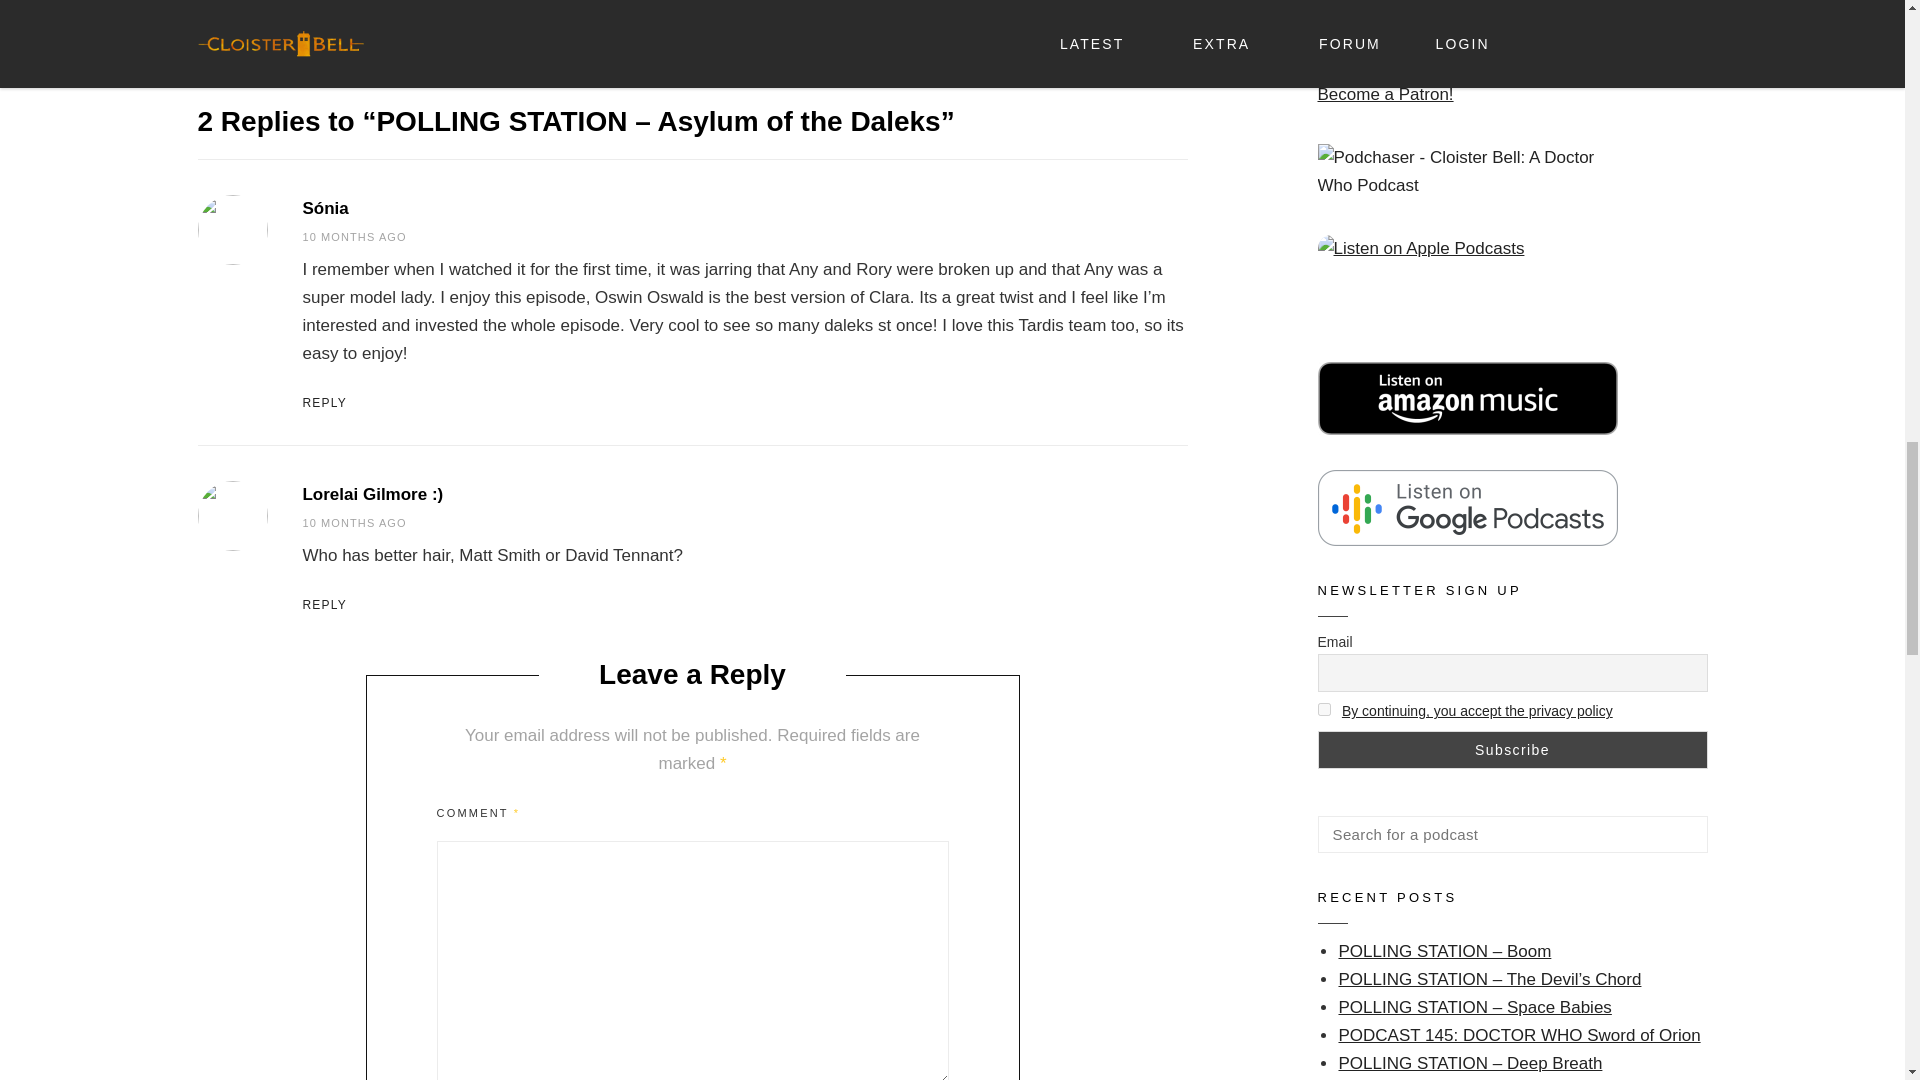  Describe the element at coordinates (353, 523) in the screenshot. I see `10 MONTHS AGO` at that location.